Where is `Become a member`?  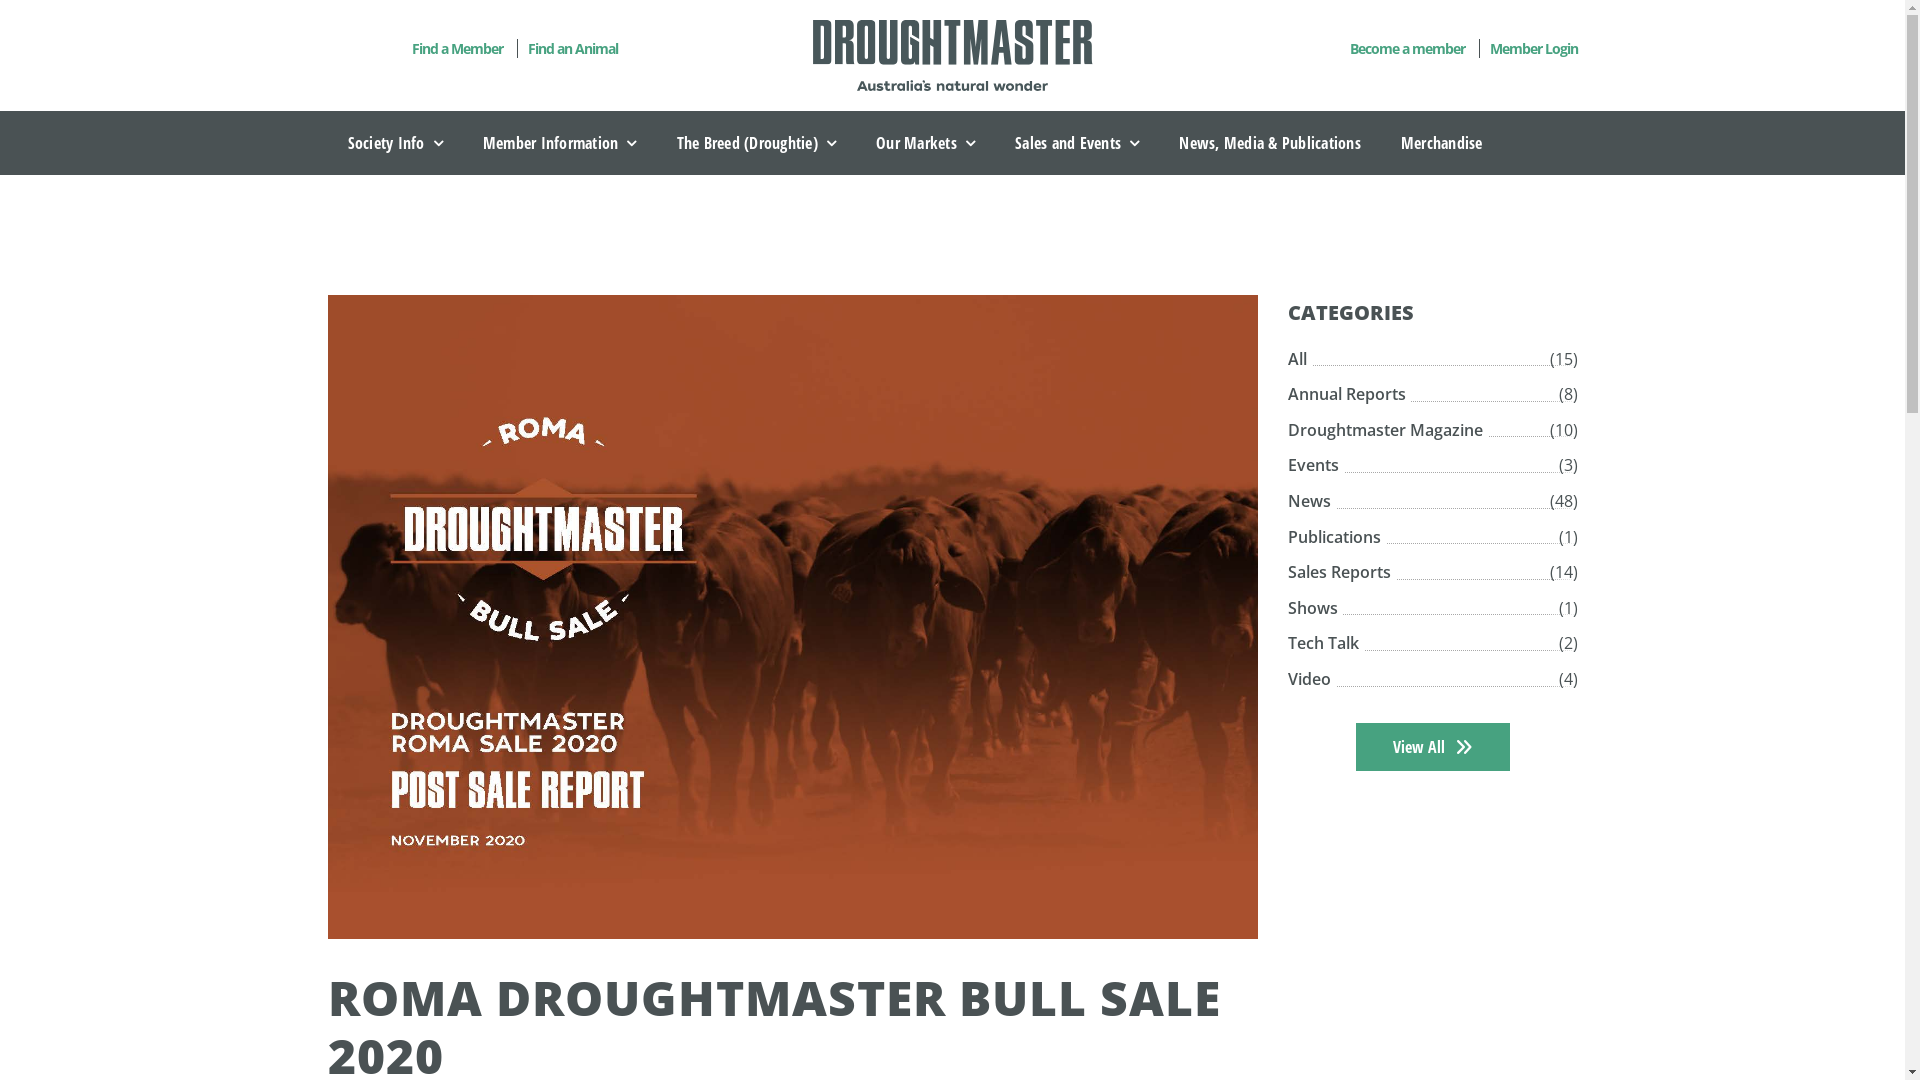
Become a member is located at coordinates (1408, 48).